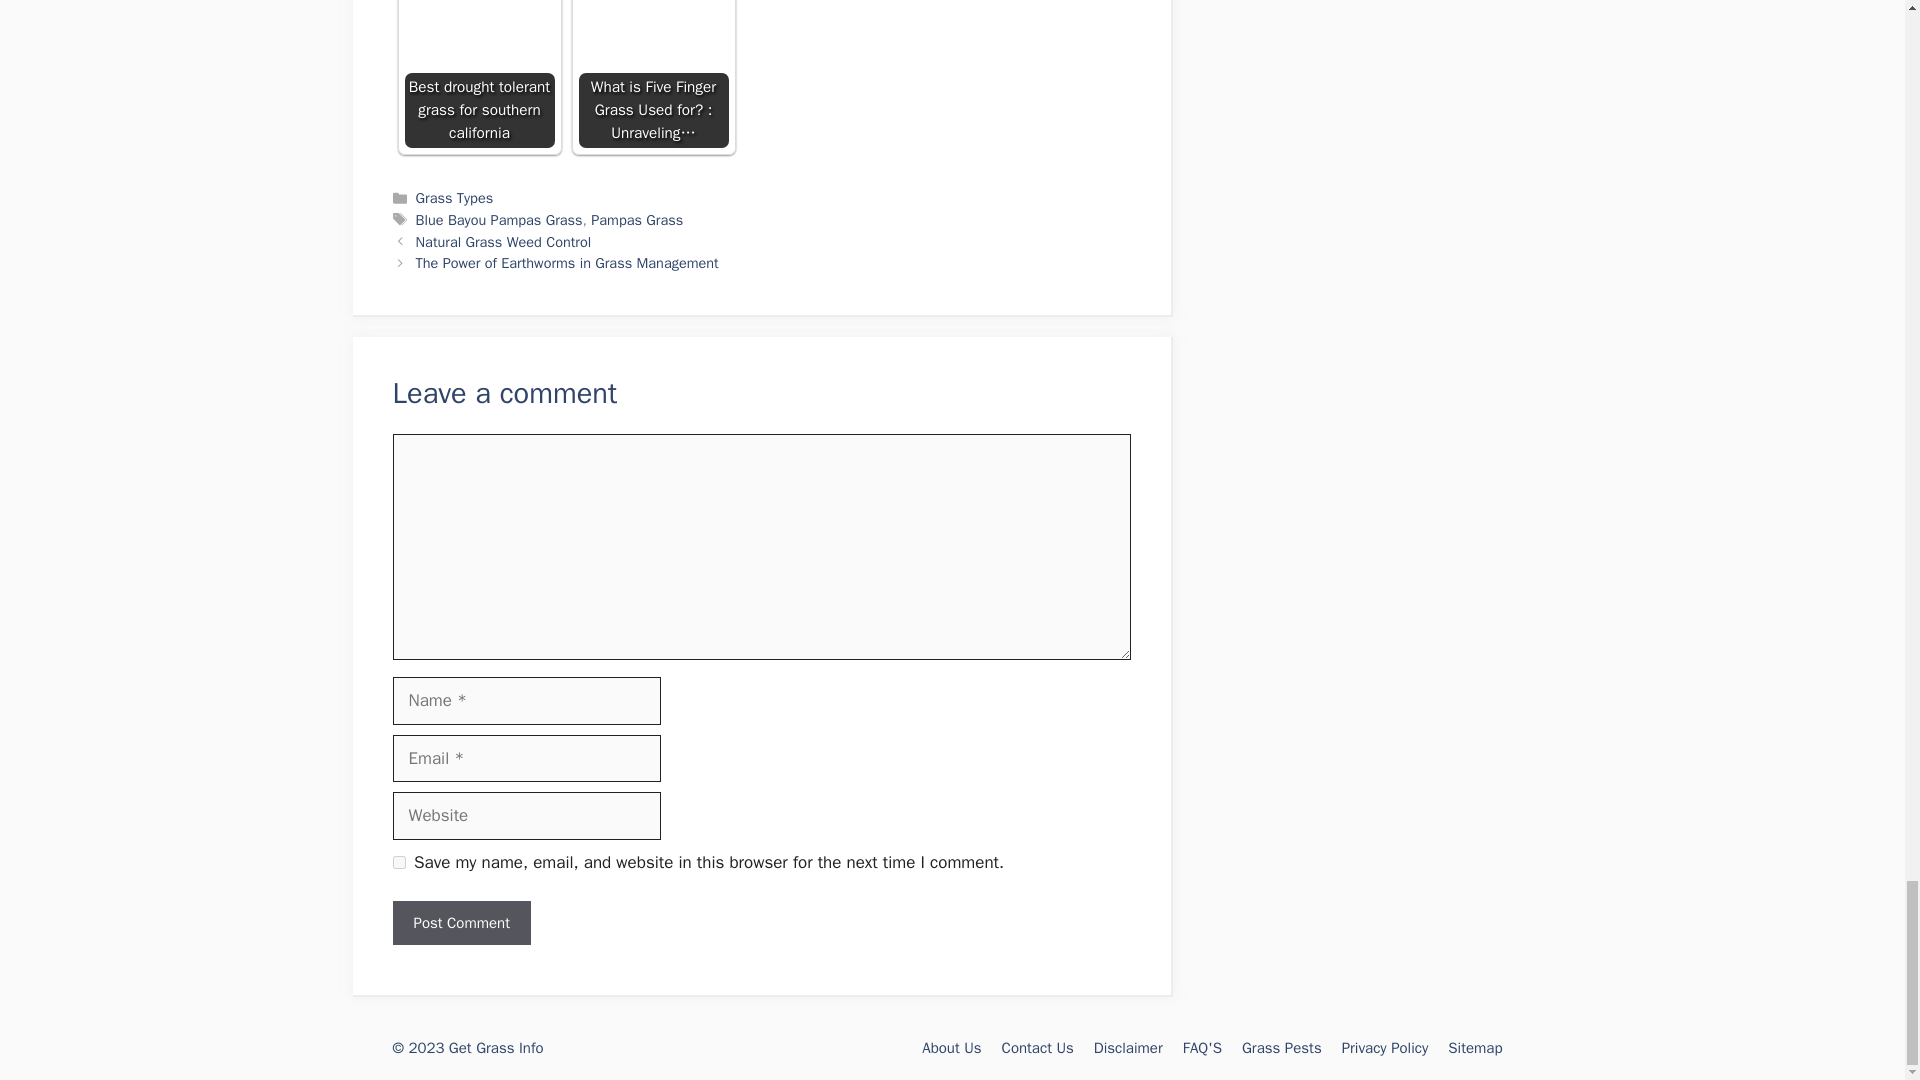 This screenshot has height=1080, width=1920. What do you see at coordinates (460, 923) in the screenshot?
I see `Post Comment` at bounding box center [460, 923].